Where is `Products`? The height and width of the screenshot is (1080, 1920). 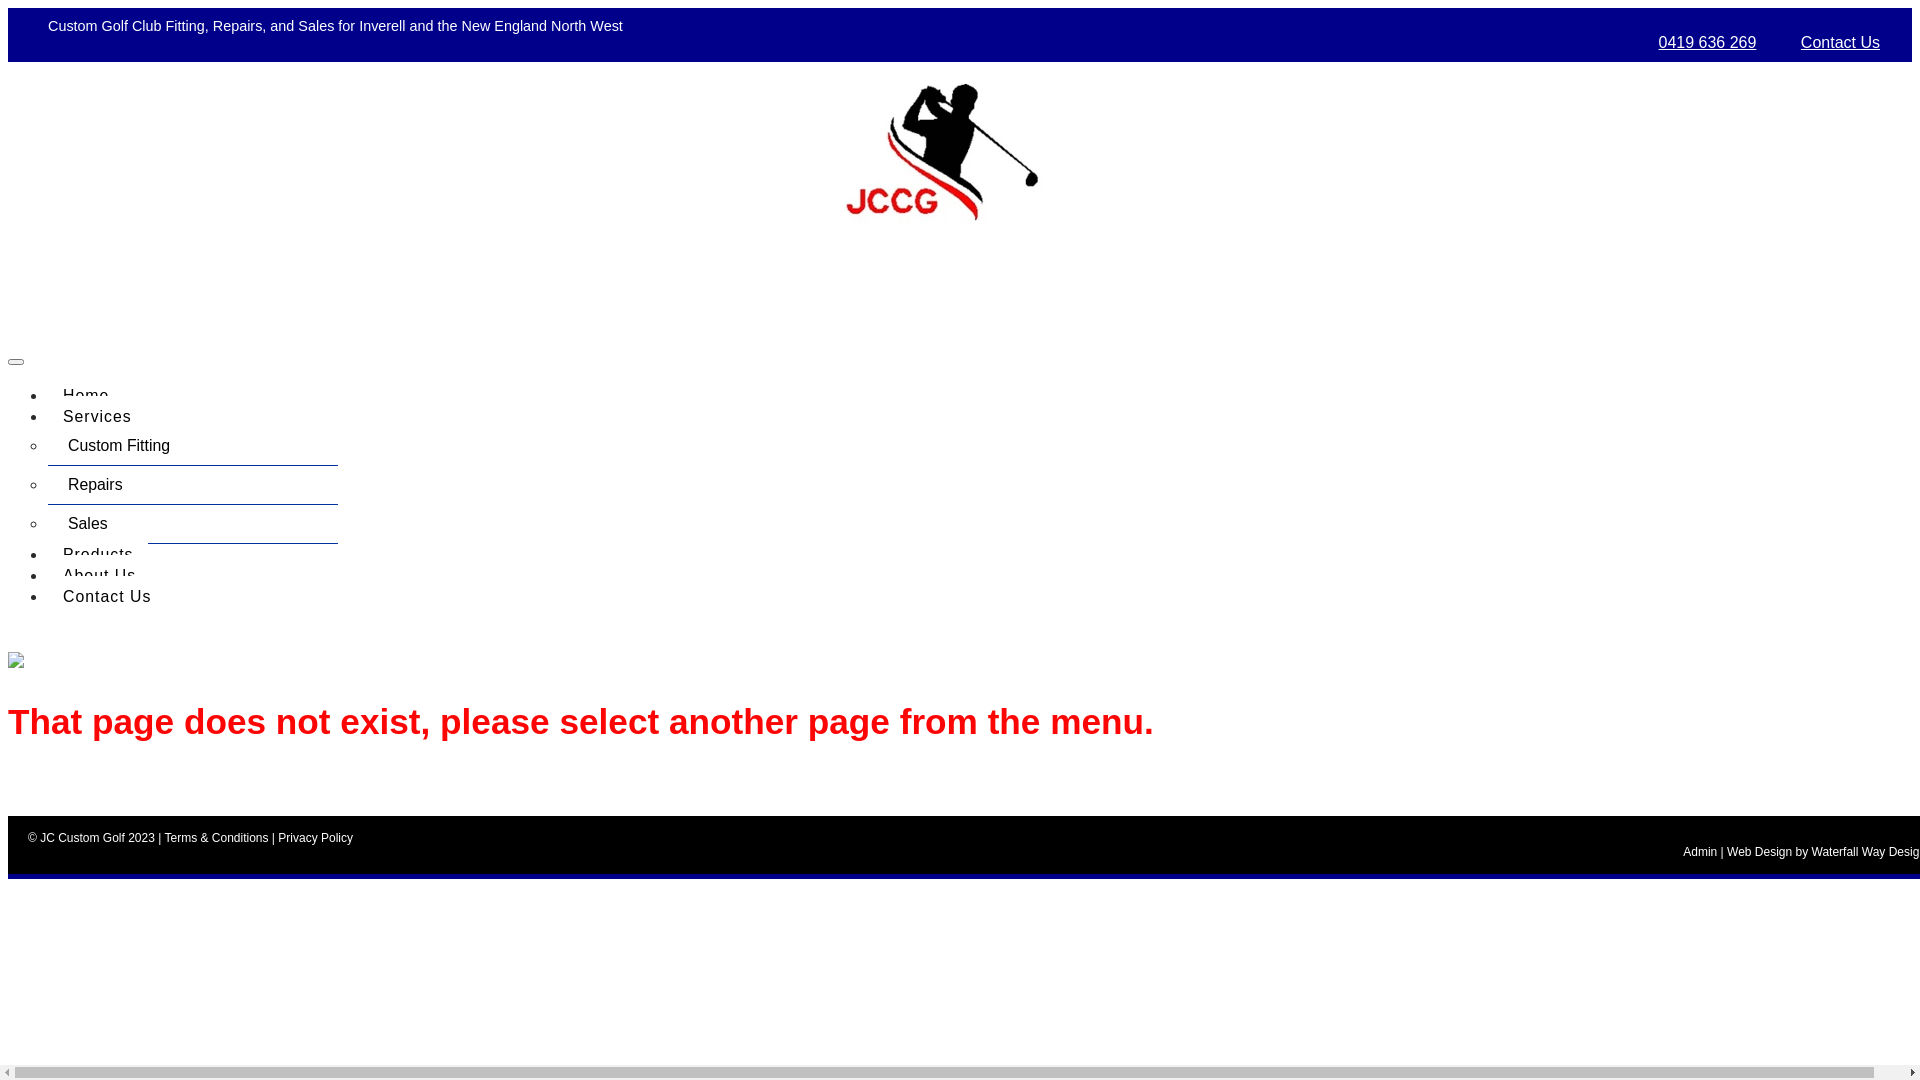
Products is located at coordinates (98, 554).